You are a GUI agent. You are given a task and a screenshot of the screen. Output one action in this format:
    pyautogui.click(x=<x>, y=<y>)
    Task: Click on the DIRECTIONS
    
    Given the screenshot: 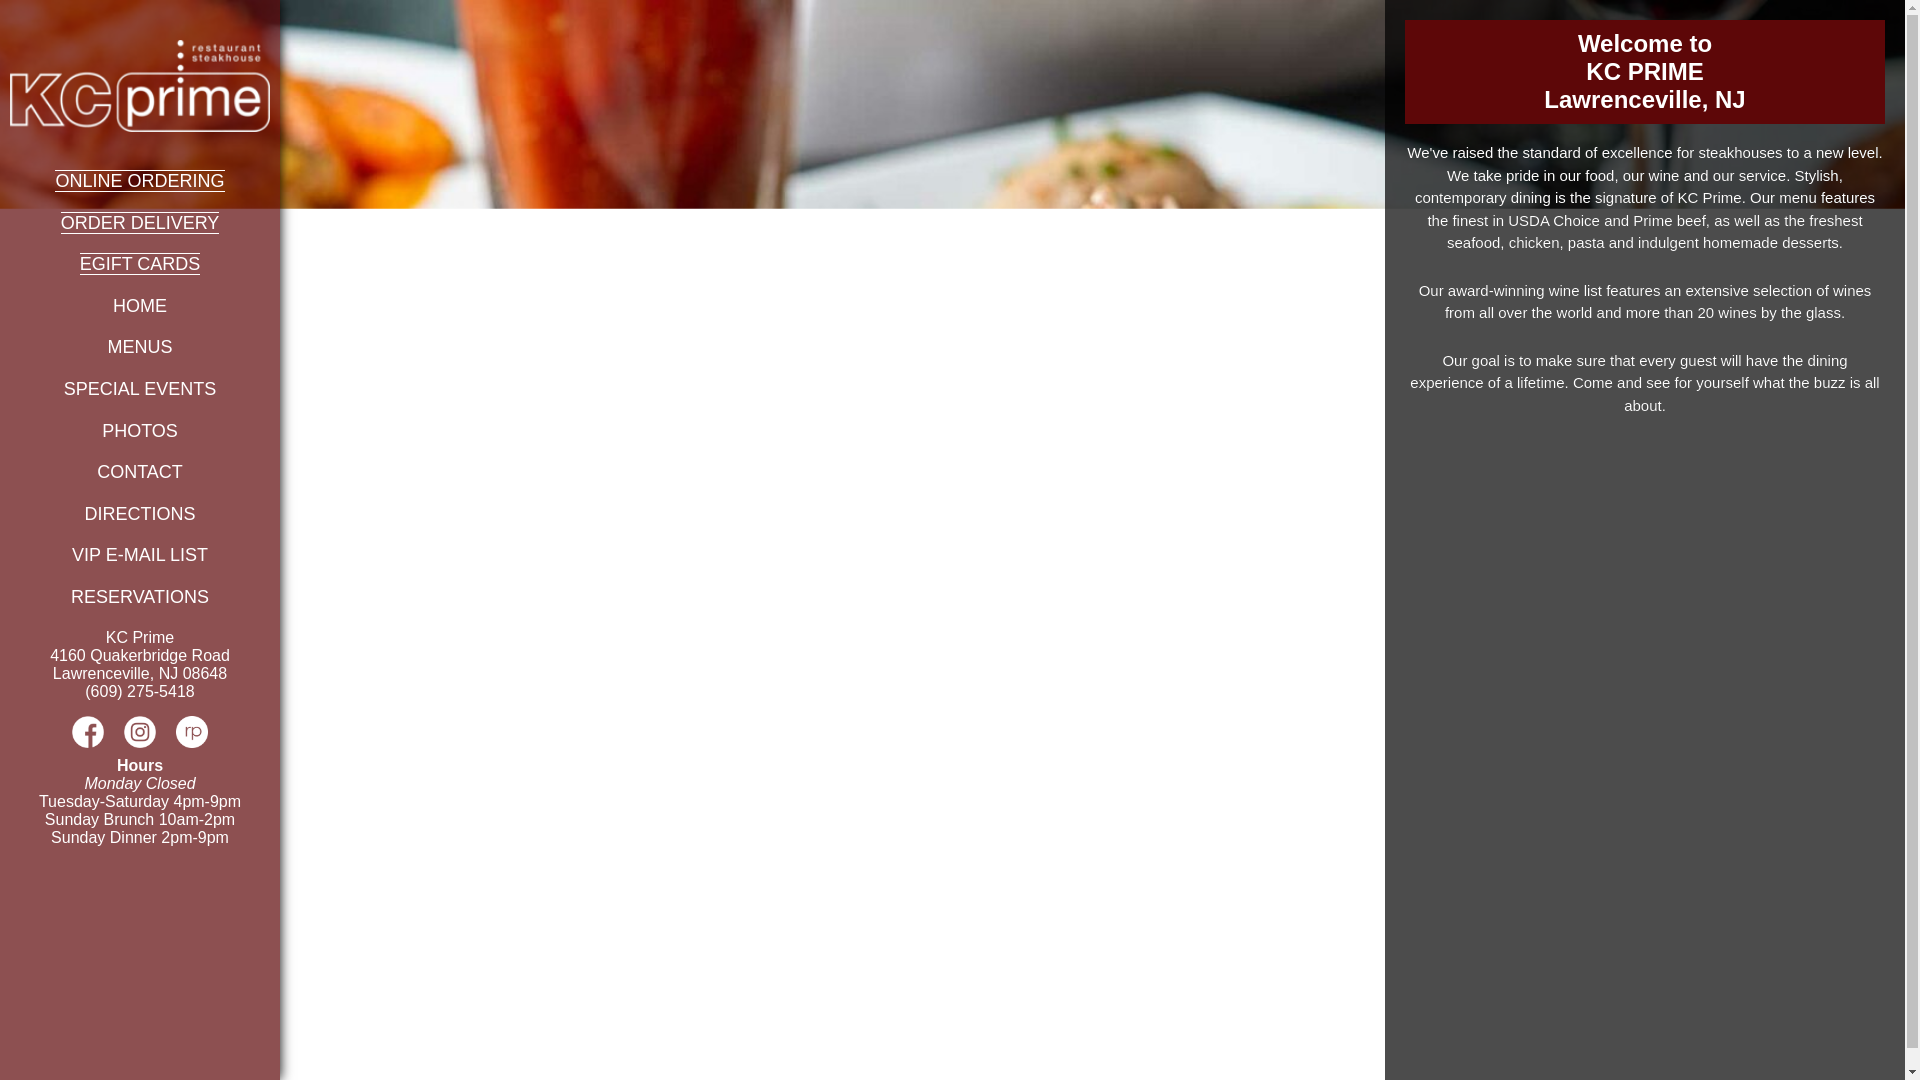 What is the action you would take?
    pyautogui.click(x=140, y=514)
    